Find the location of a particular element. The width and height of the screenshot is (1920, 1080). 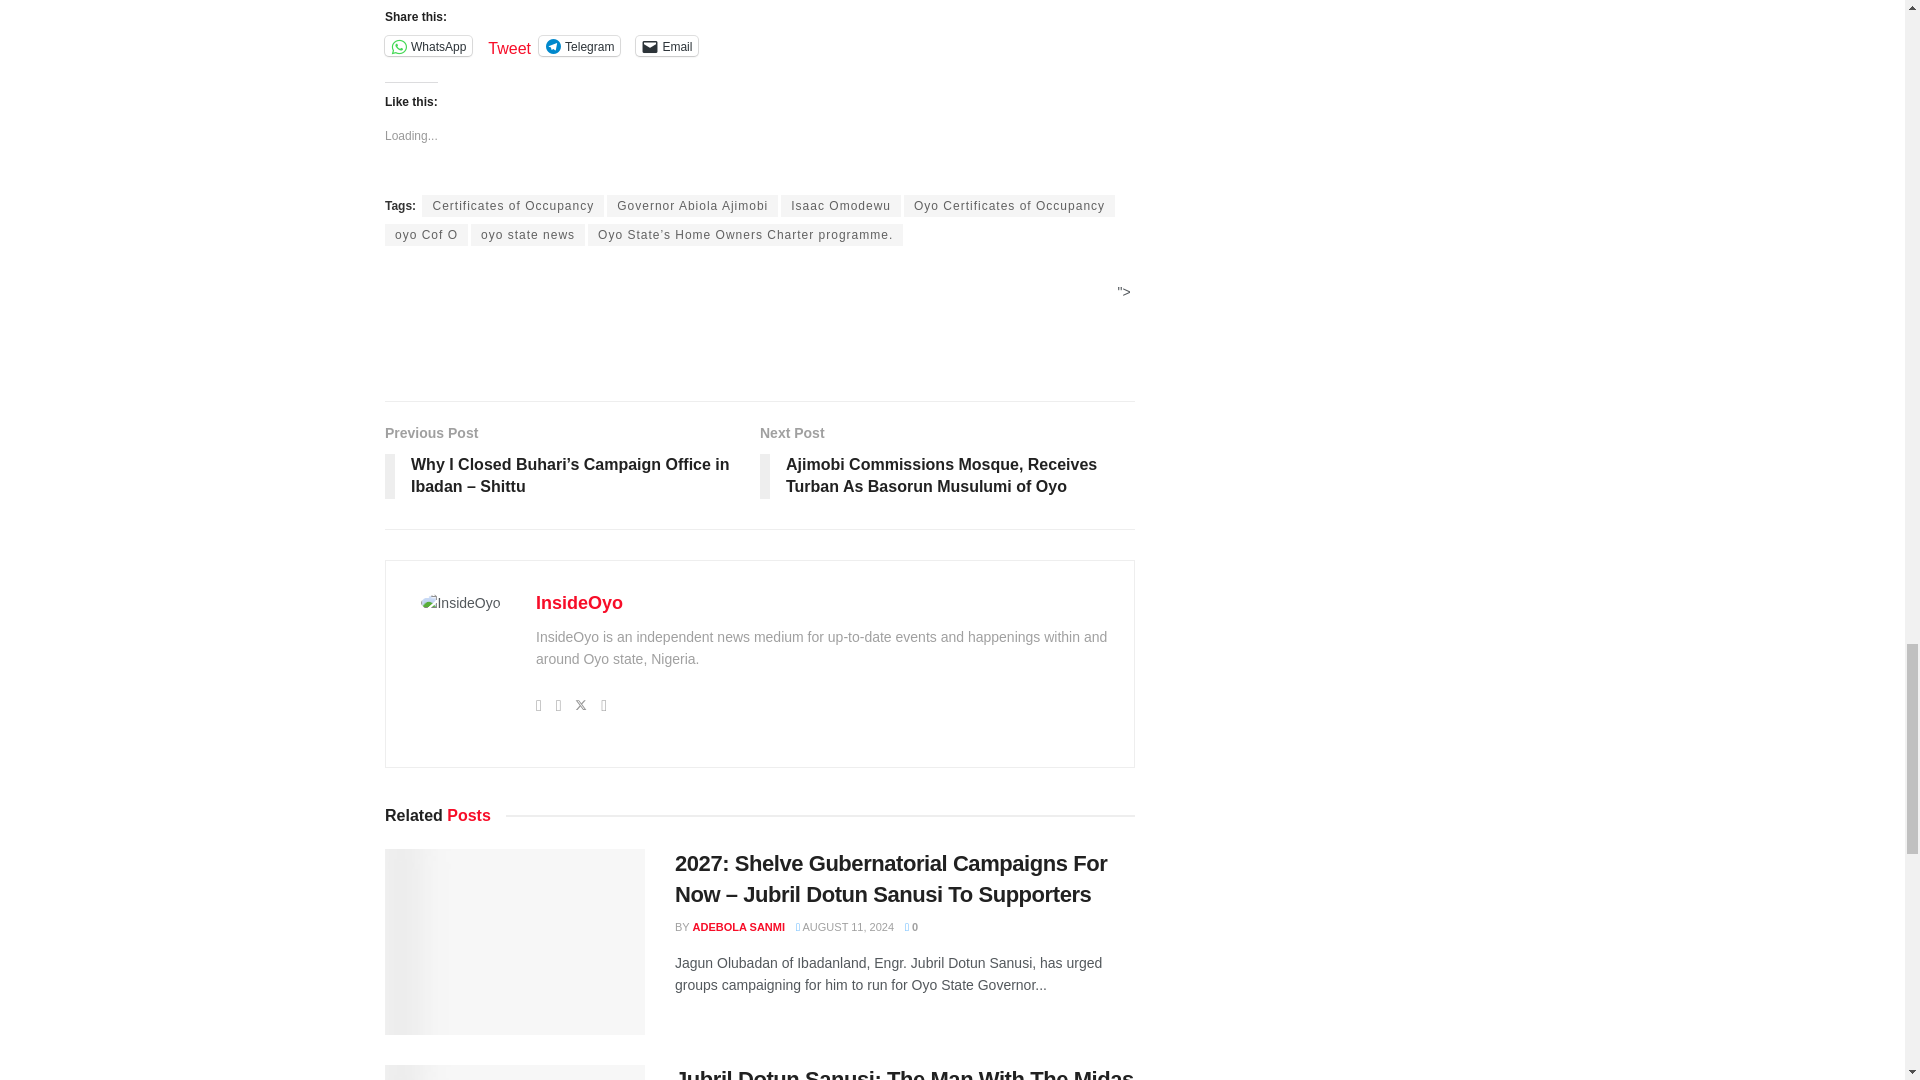

Click to share on WhatsApp is located at coordinates (428, 46).